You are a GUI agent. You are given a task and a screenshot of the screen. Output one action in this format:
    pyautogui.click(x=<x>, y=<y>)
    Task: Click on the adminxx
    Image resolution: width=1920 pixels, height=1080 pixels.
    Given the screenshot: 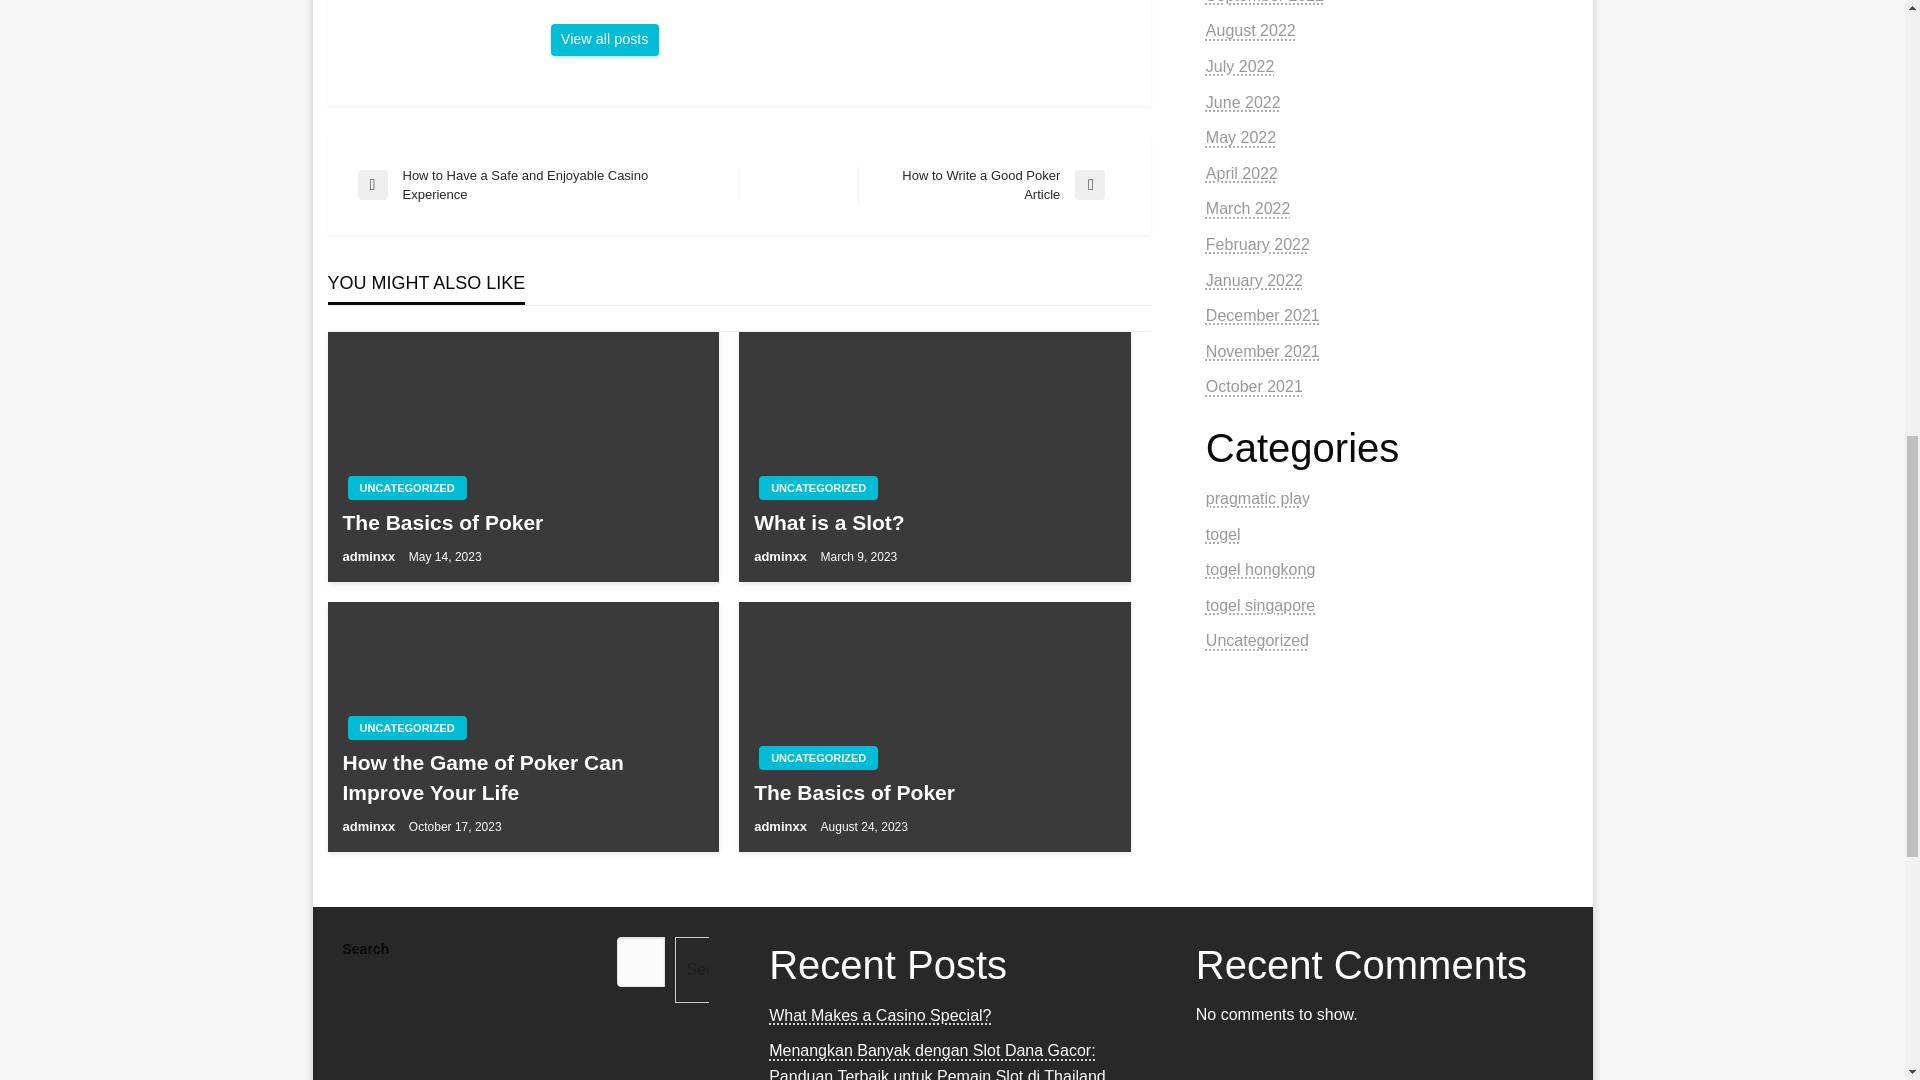 What is the action you would take?
    pyautogui.click(x=818, y=758)
    